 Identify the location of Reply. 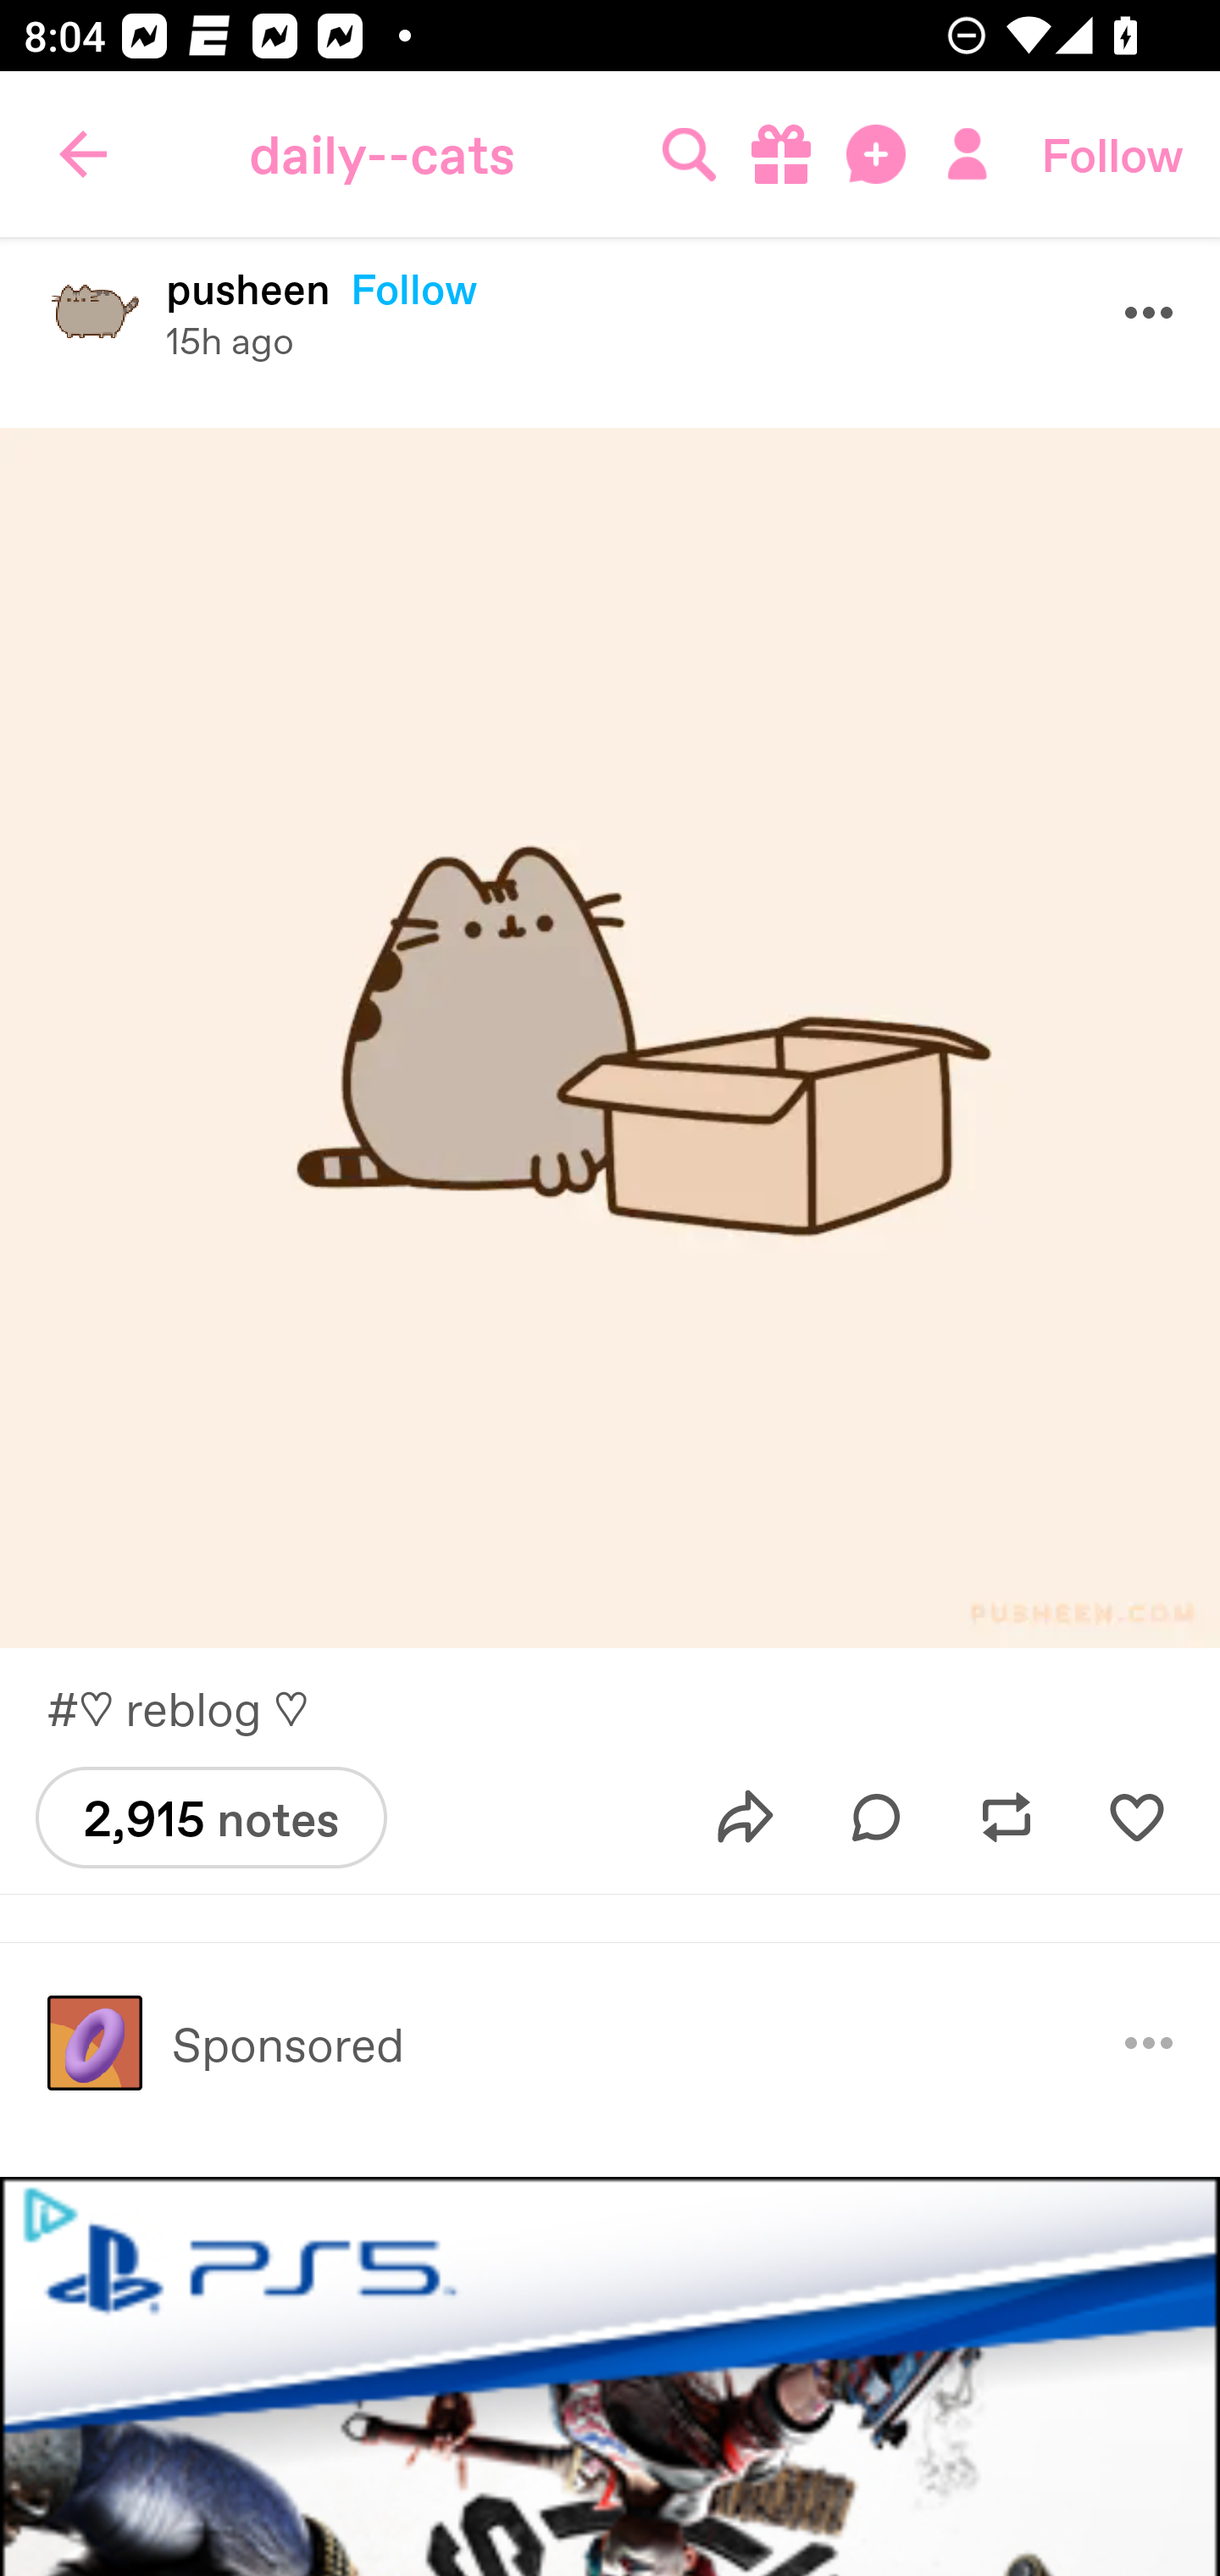
(876, 1818).